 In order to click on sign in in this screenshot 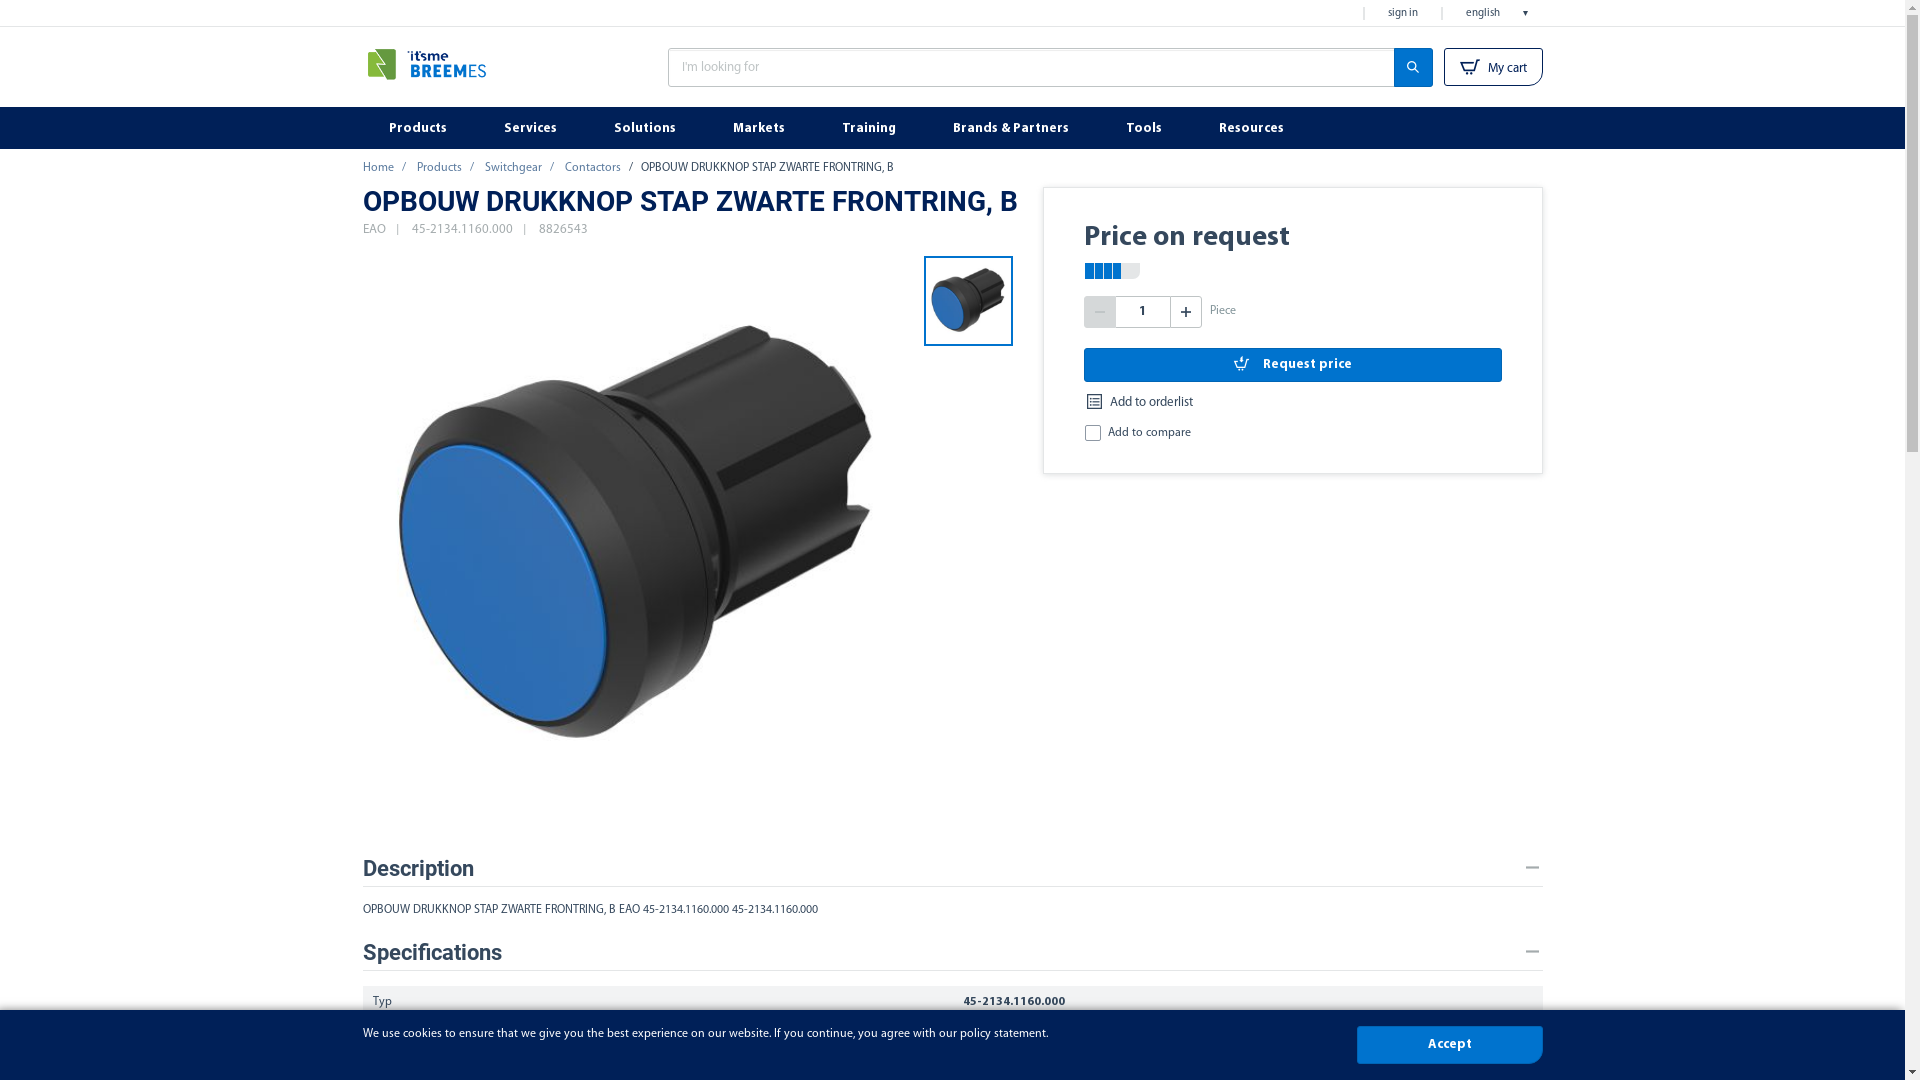, I will do `click(1403, 14)`.